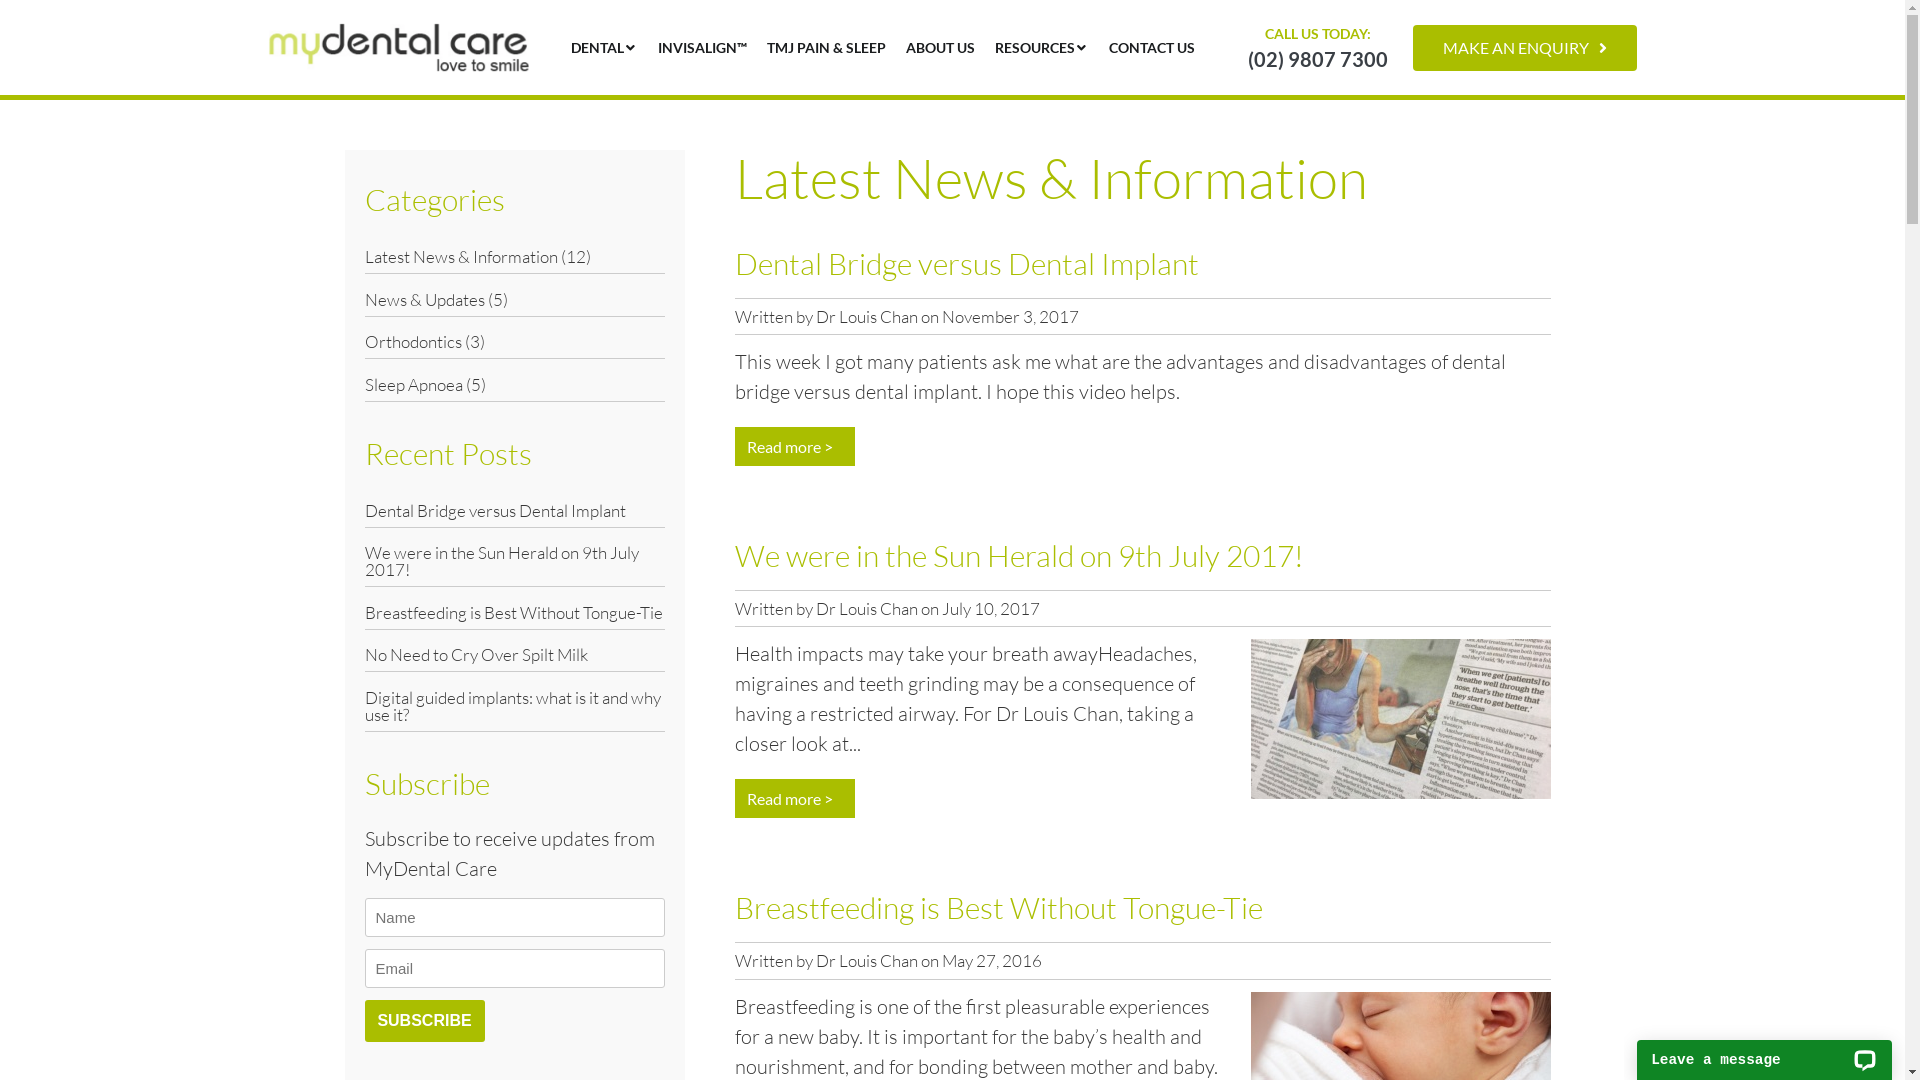 This screenshot has width=1920, height=1080. Describe the element at coordinates (1524, 47) in the screenshot. I see `MAKE AN ENQUIRY` at that location.